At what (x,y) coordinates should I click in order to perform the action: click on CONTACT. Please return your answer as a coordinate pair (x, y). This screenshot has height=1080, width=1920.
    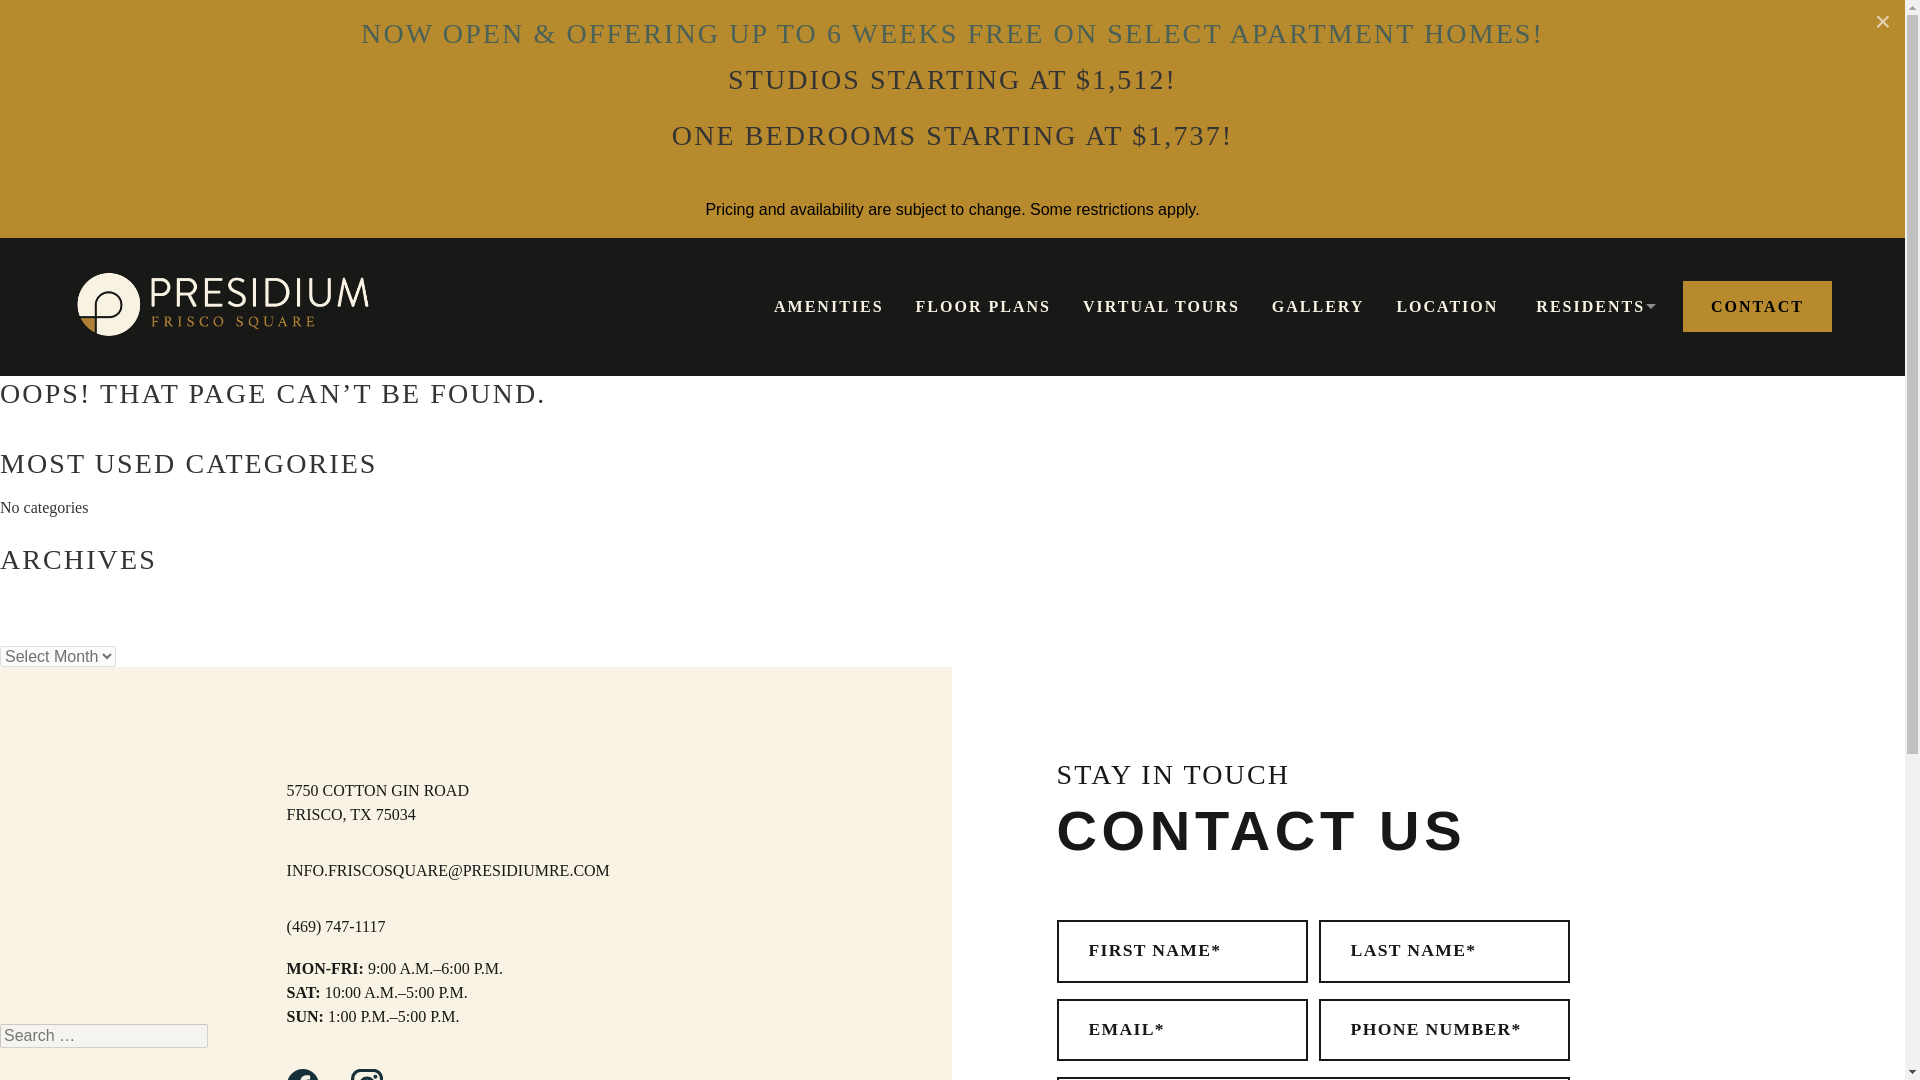
    Looking at the image, I should click on (1757, 307).